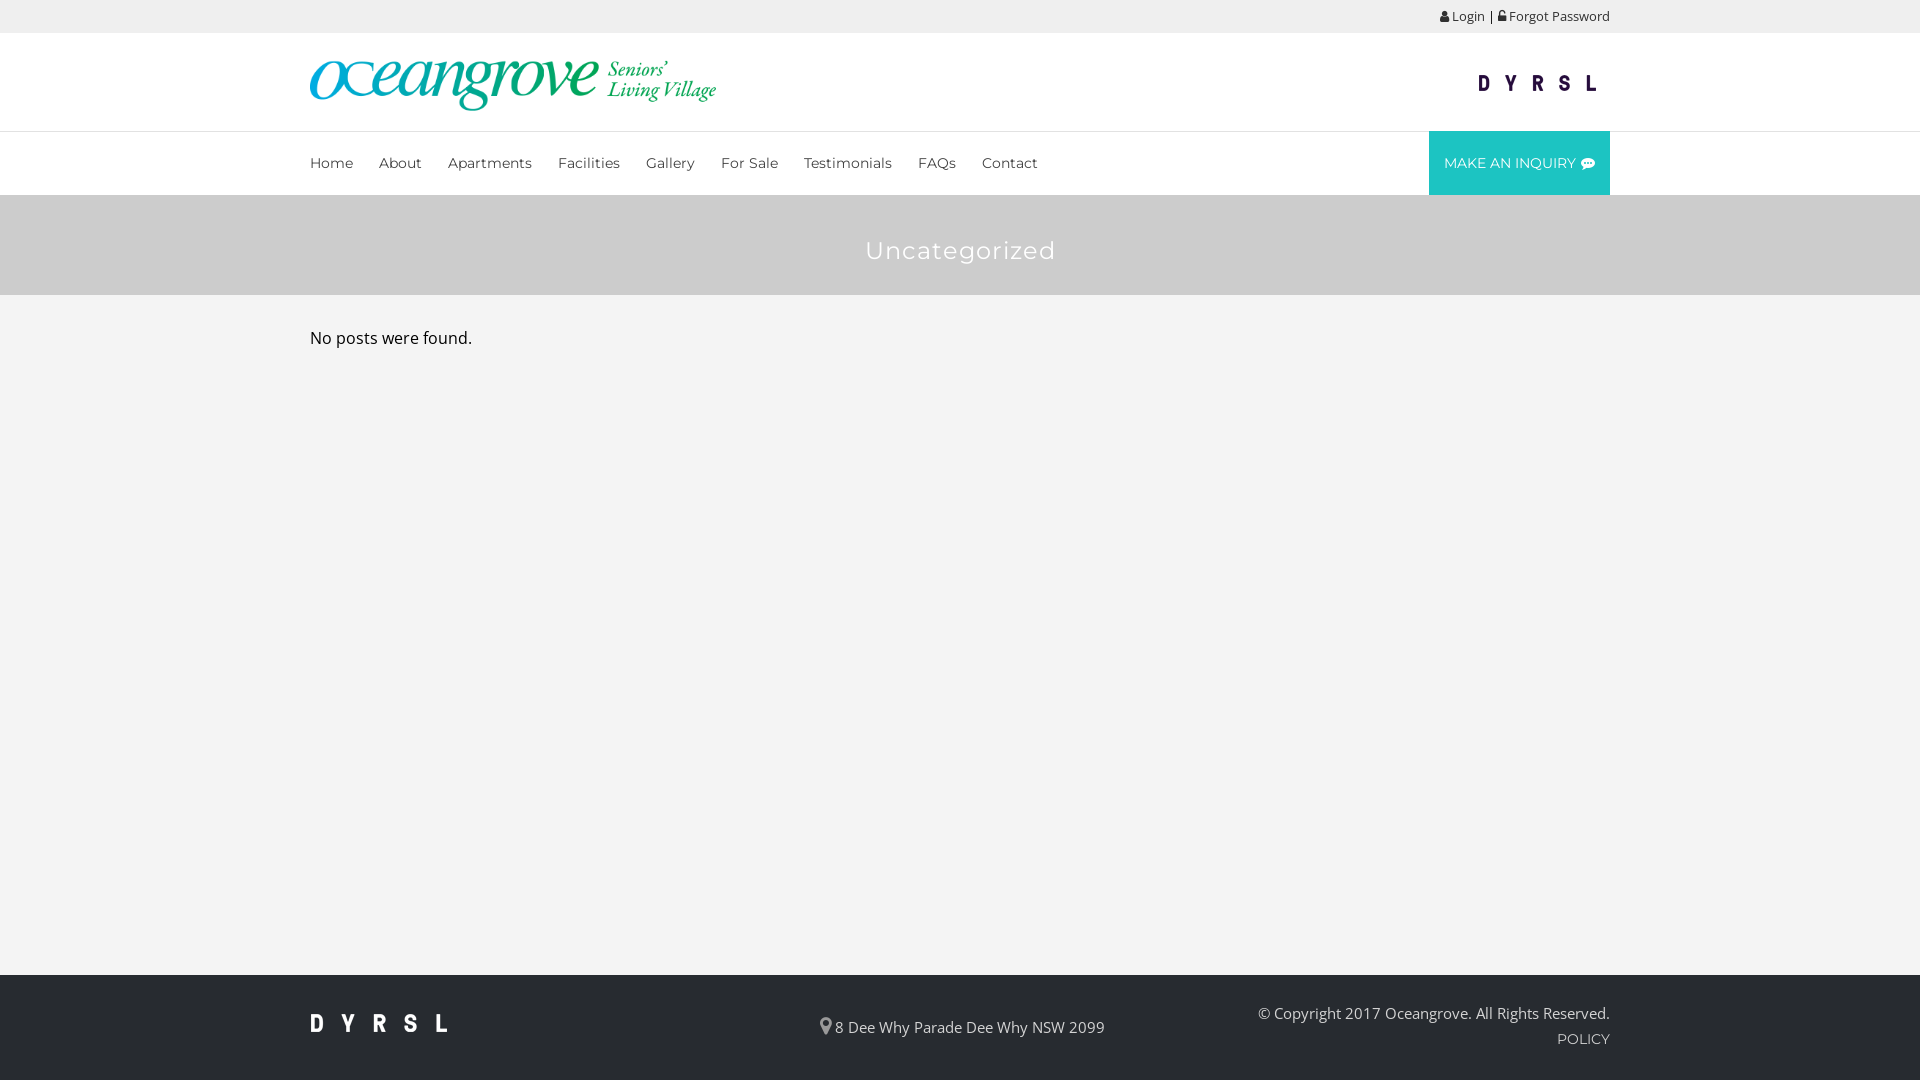  Describe the element at coordinates (936, 163) in the screenshot. I see `FAQs` at that location.